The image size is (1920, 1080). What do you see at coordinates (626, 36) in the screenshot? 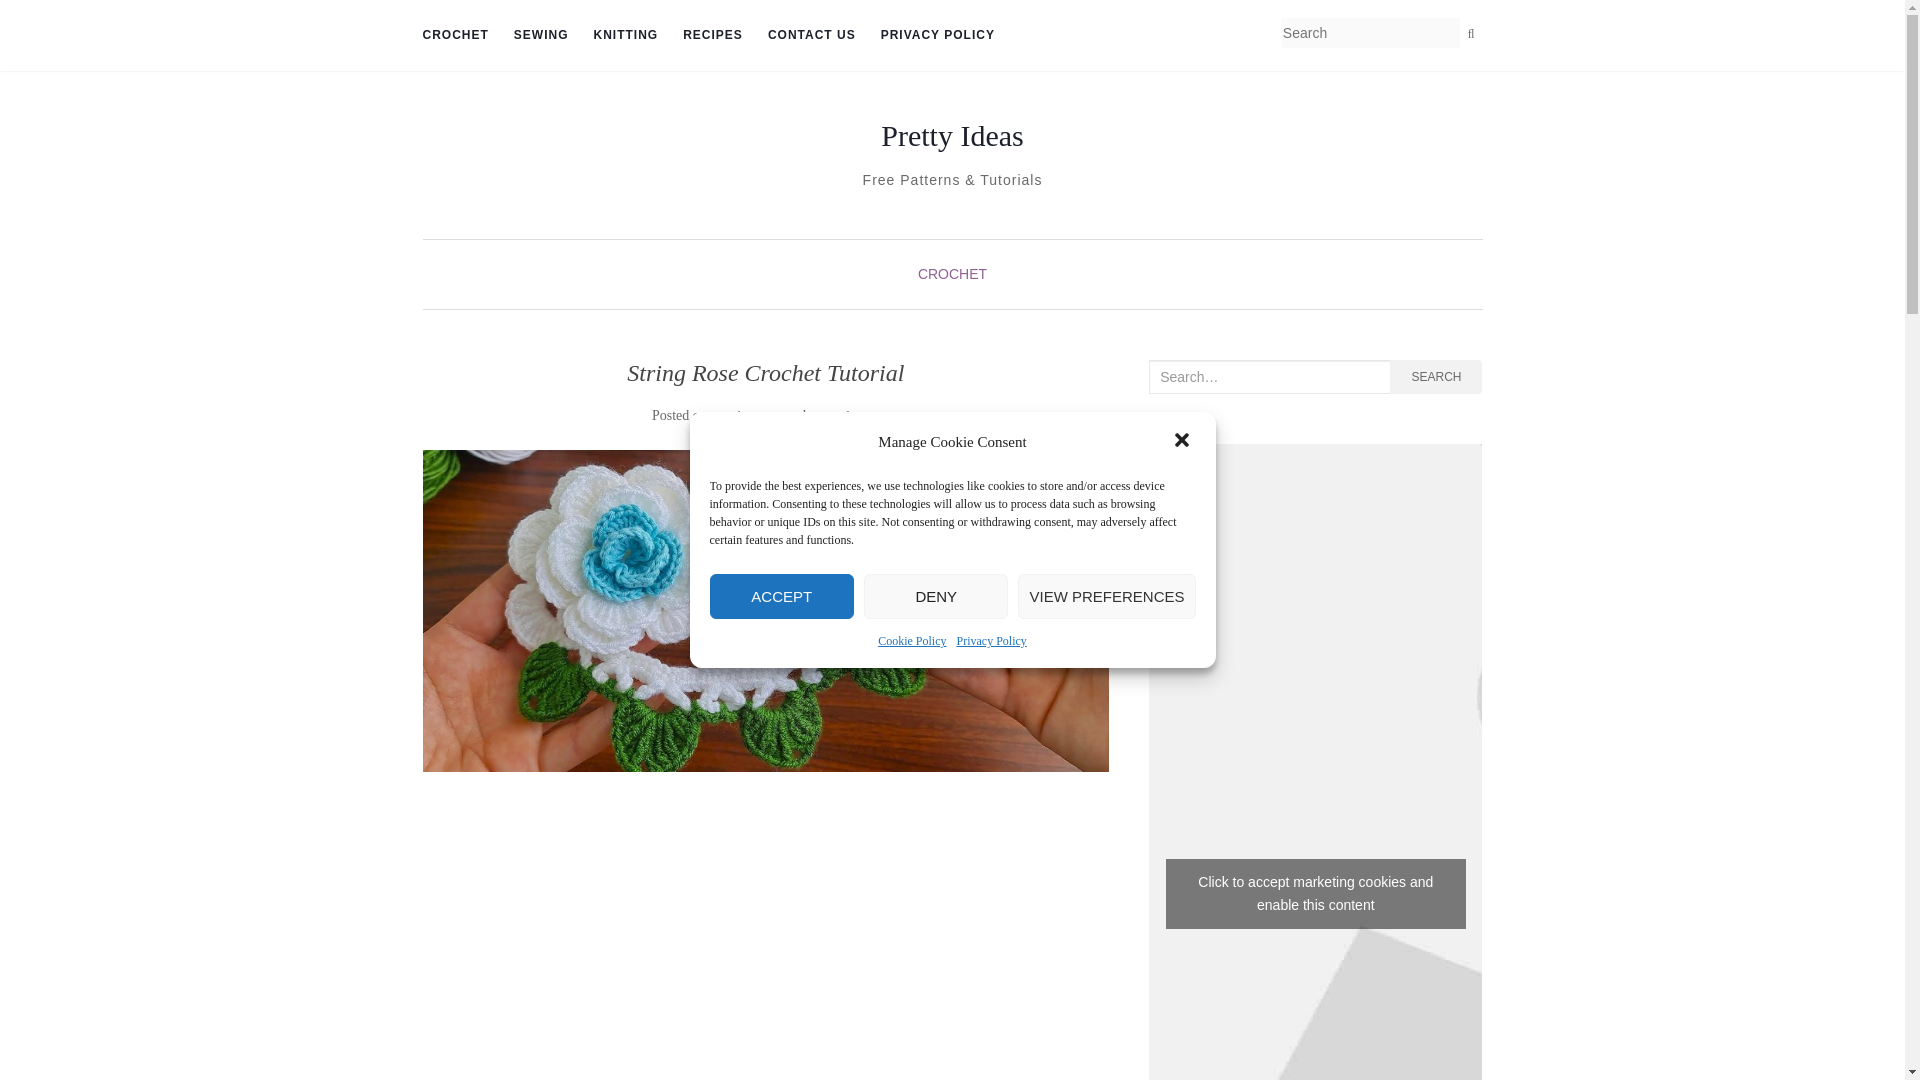
I see `Knitting` at bounding box center [626, 36].